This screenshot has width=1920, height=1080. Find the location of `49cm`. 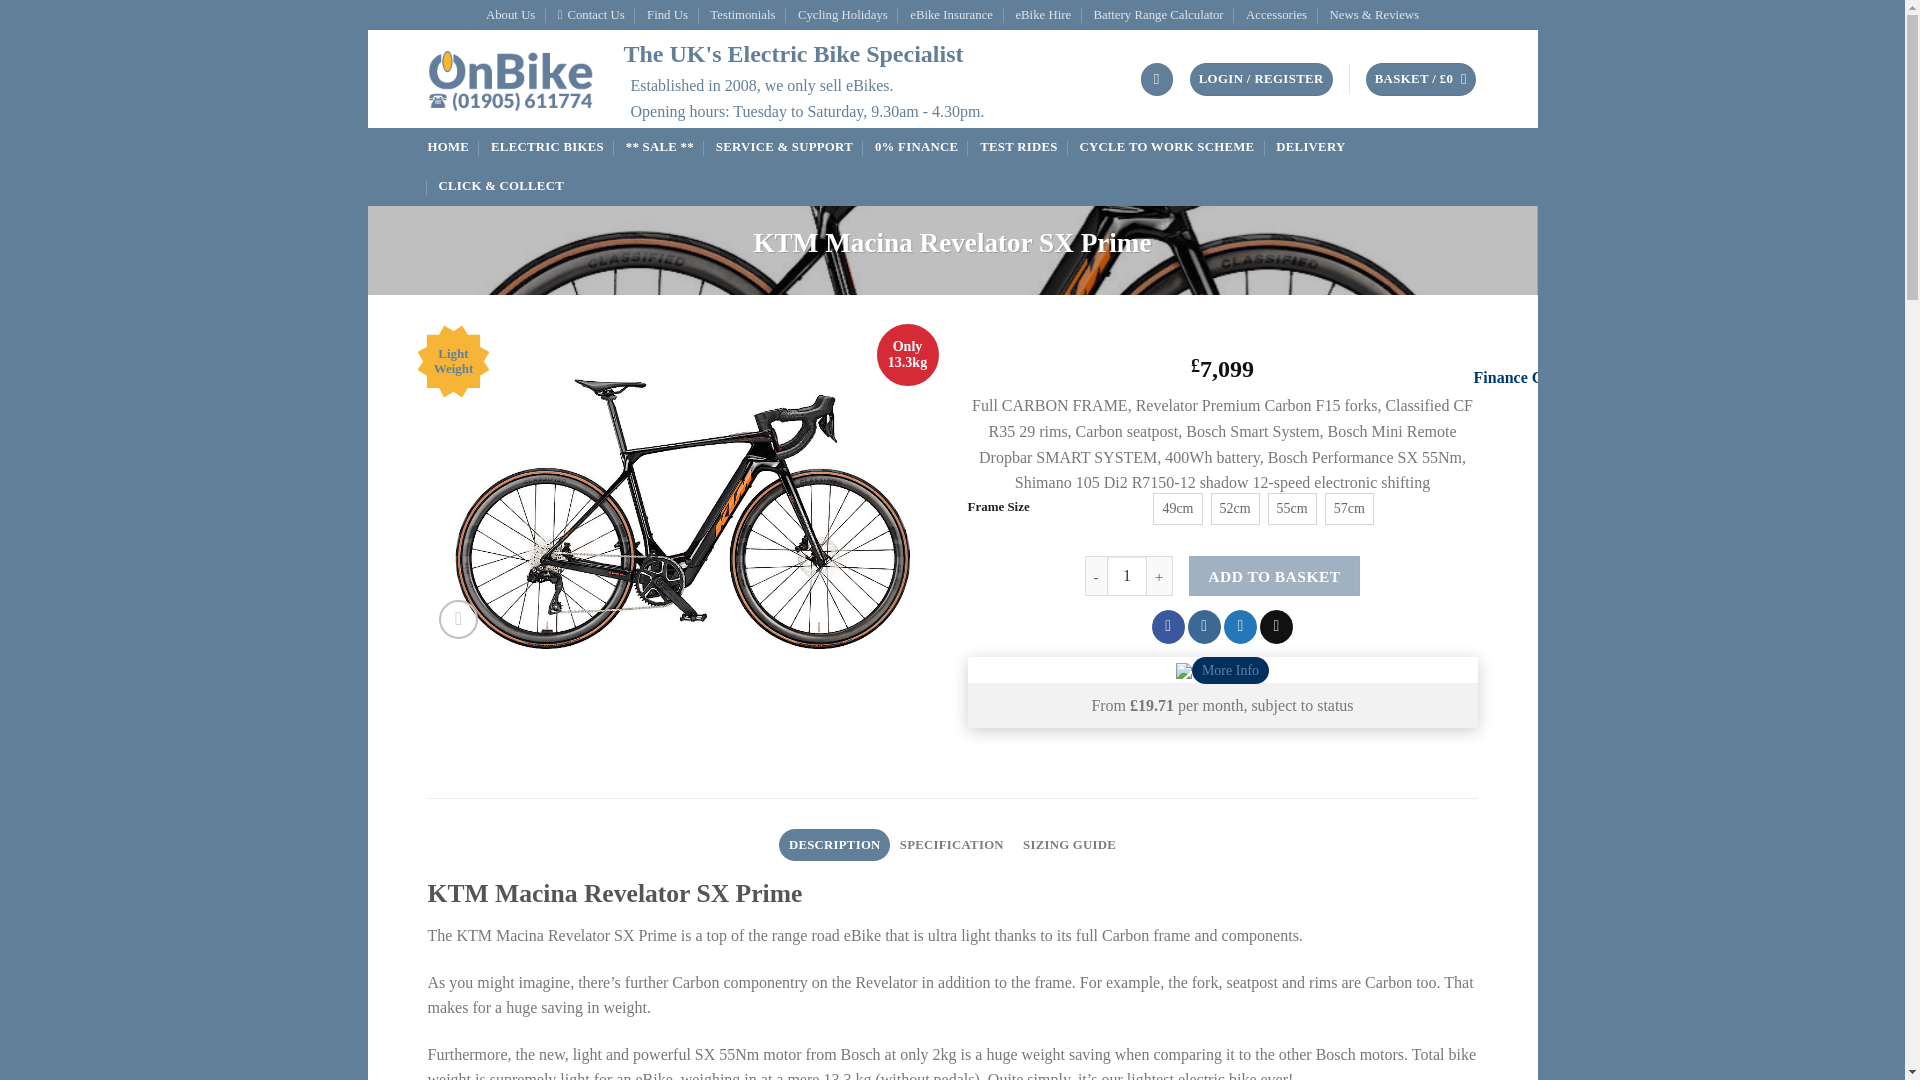

49cm is located at coordinates (1177, 508).